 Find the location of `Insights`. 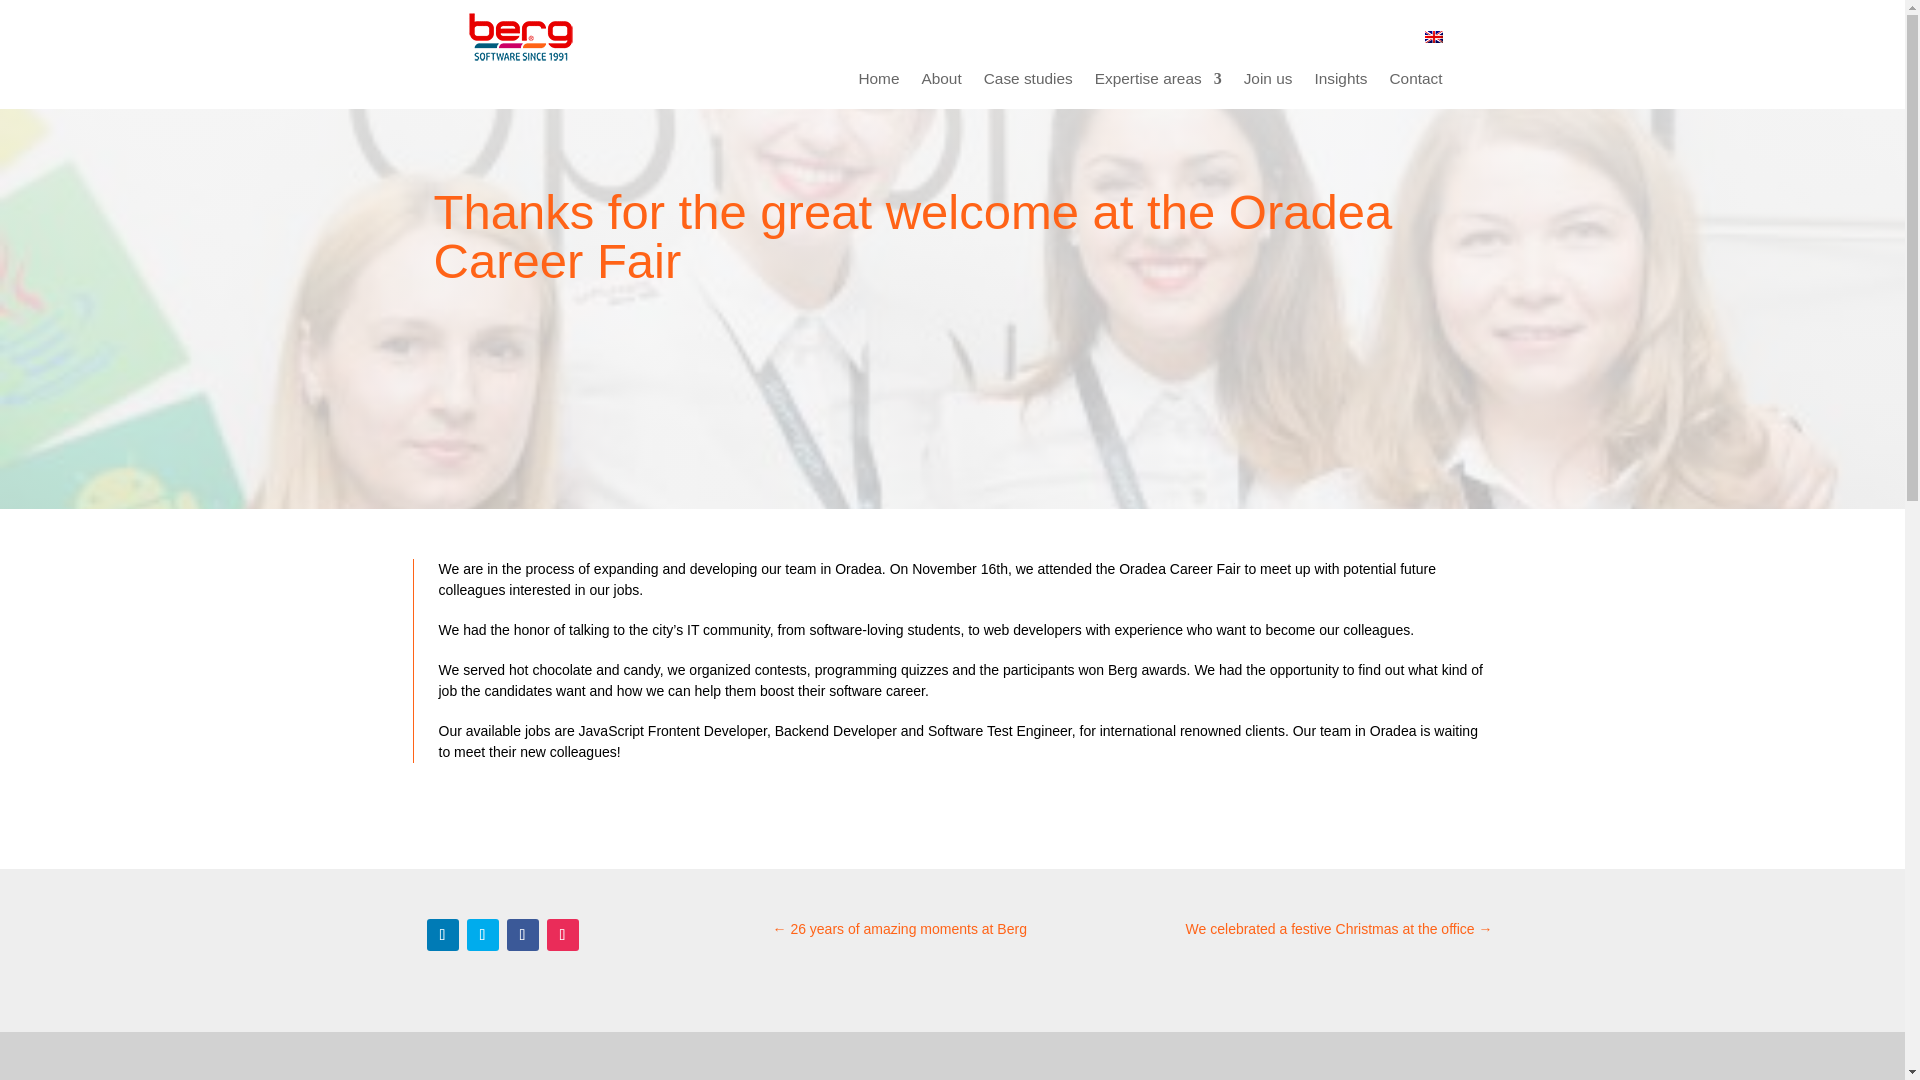

Insights is located at coordinates (1340, 82).